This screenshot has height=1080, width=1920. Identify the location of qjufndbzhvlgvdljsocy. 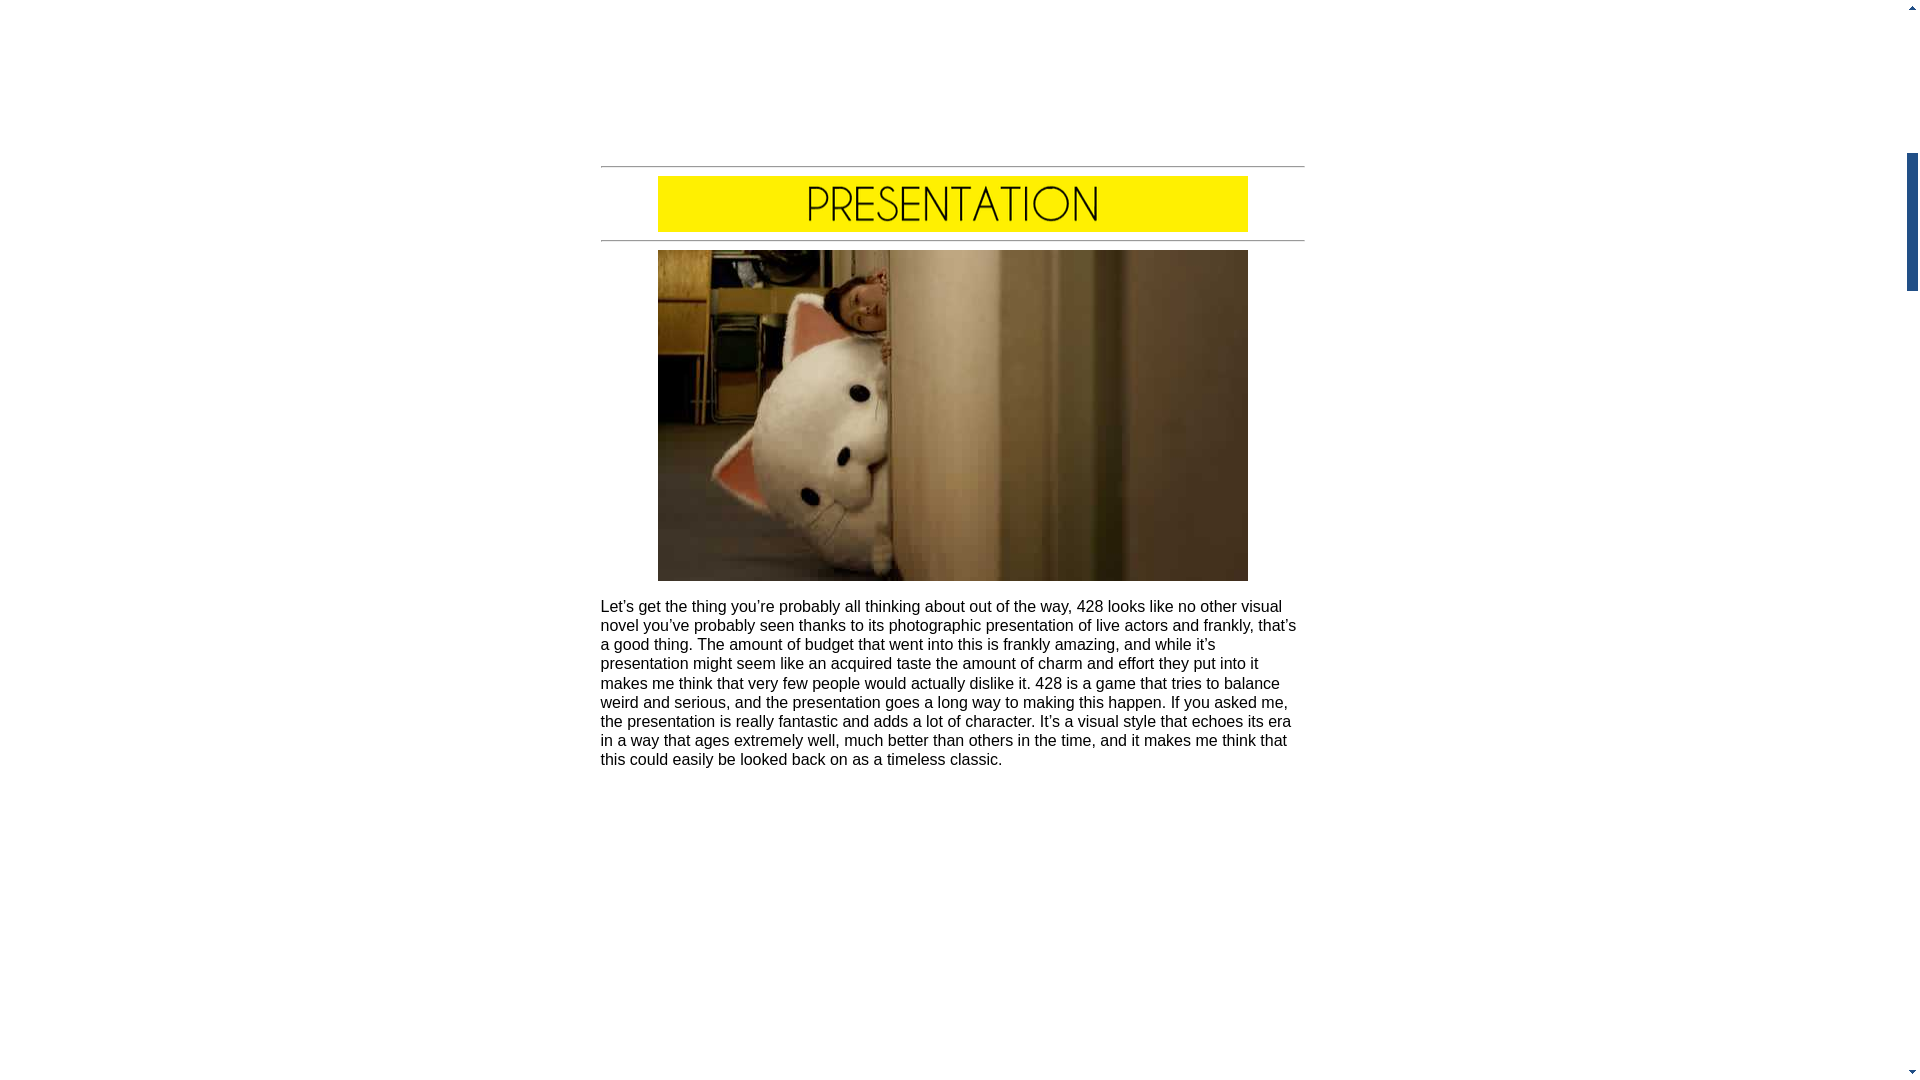
(953, 415).